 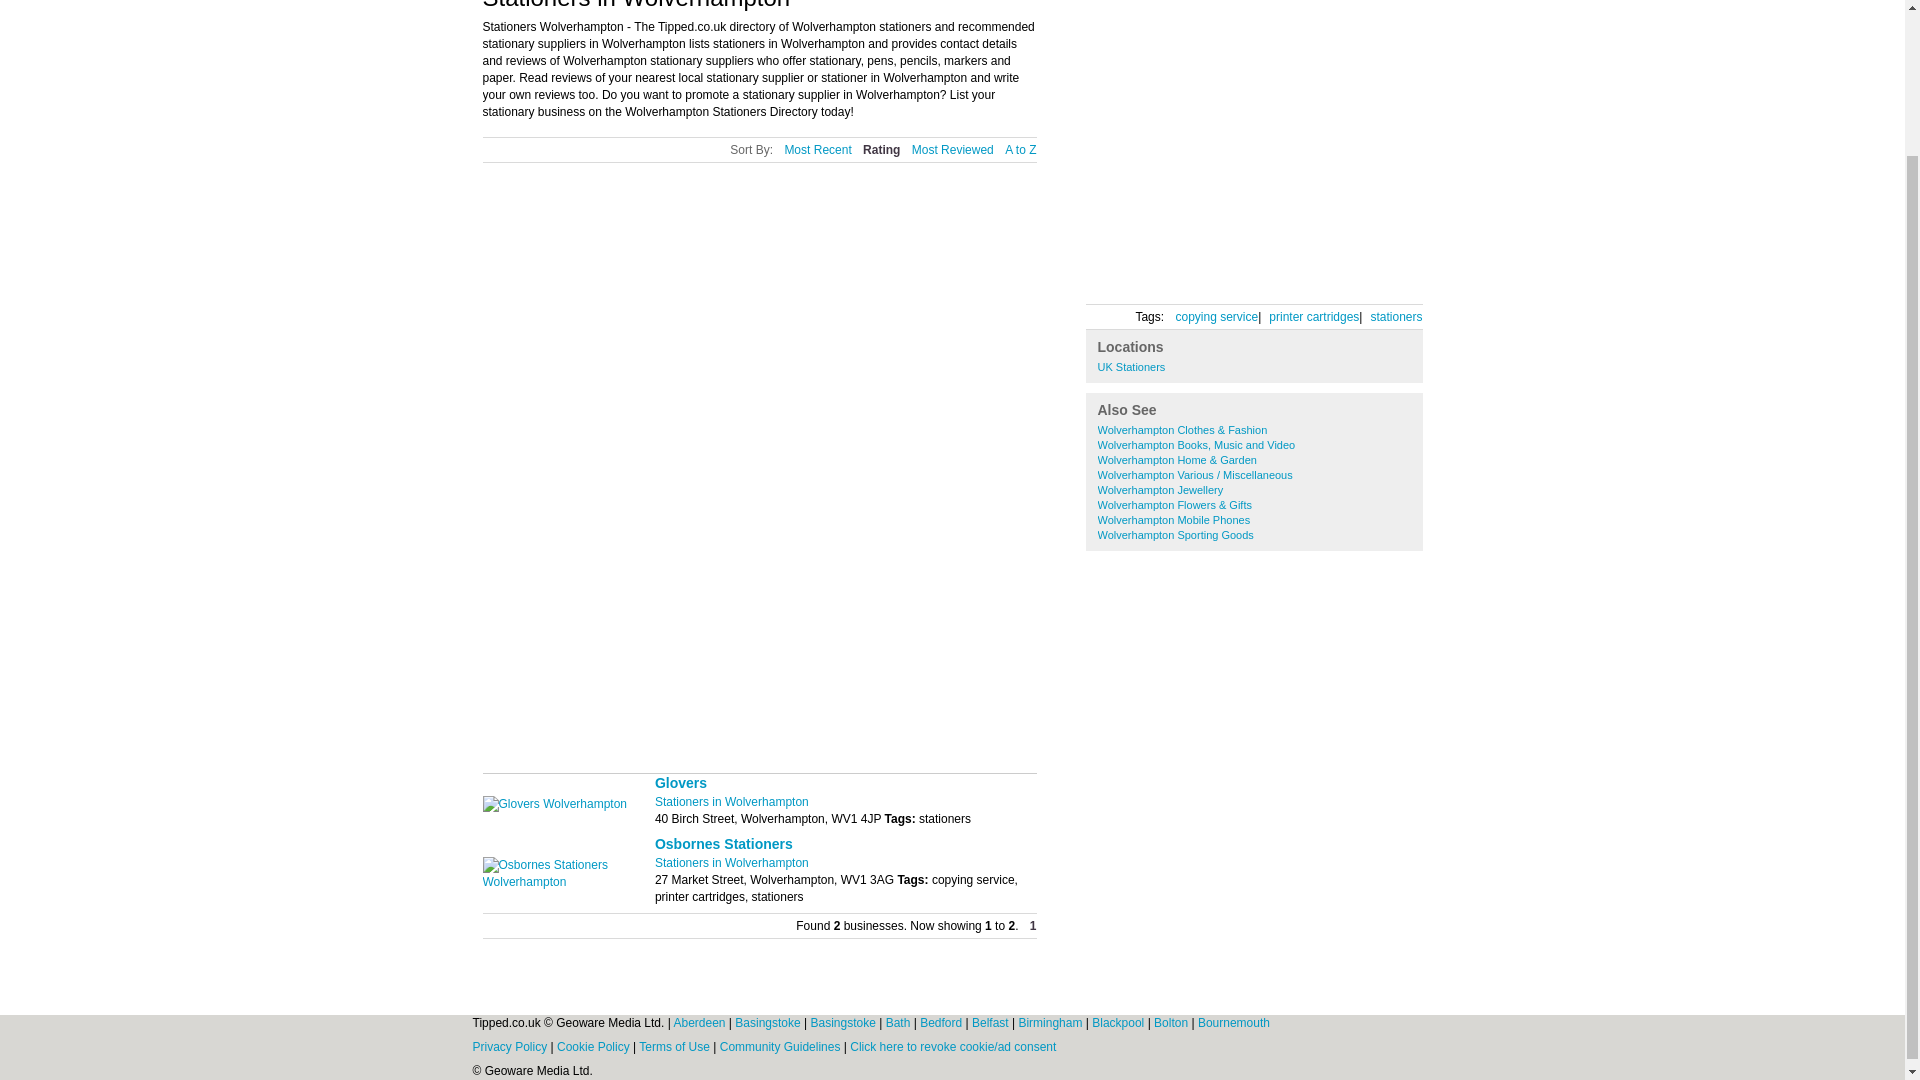 What do you see at coordinates (1020, 150) in the screenshot?
I see `A to Z` at bounding box center [1020, 150].